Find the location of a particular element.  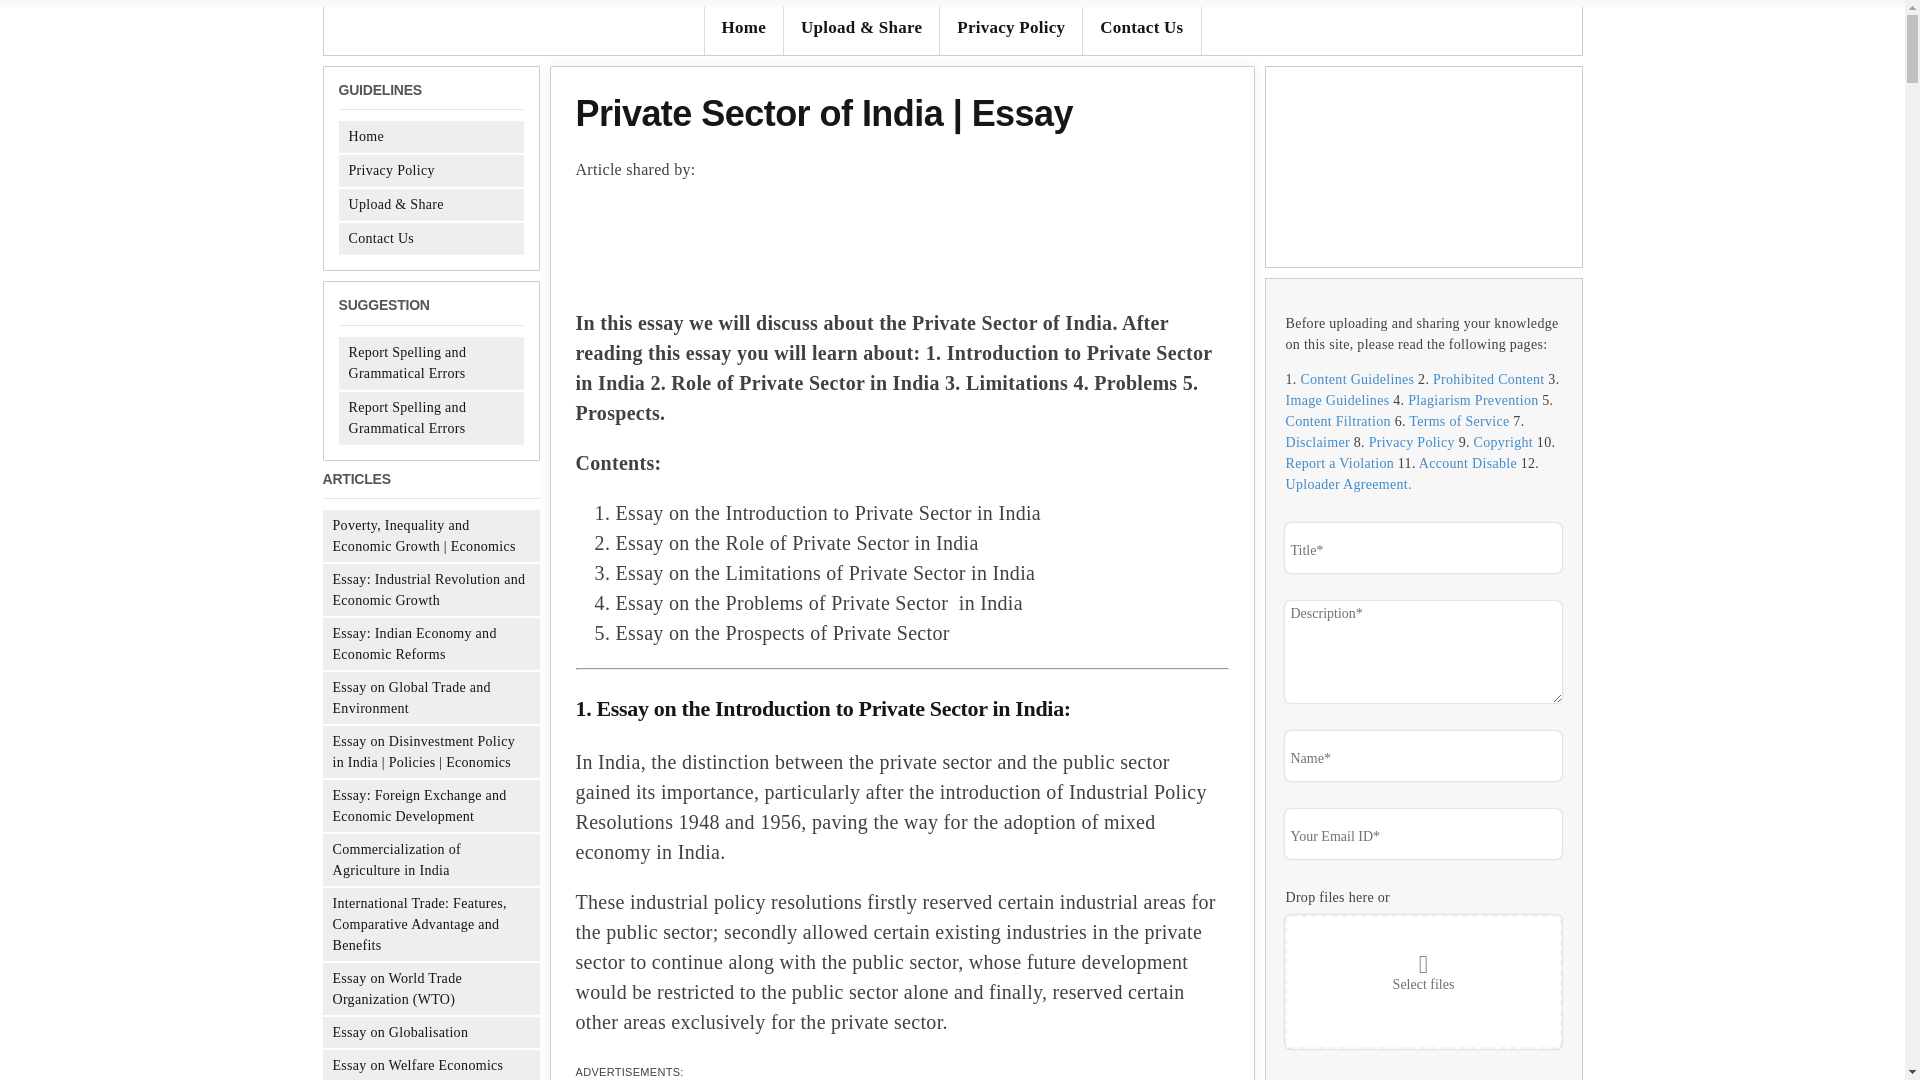

Essay on Welfare Economics is located at coordinates (418, 1066).